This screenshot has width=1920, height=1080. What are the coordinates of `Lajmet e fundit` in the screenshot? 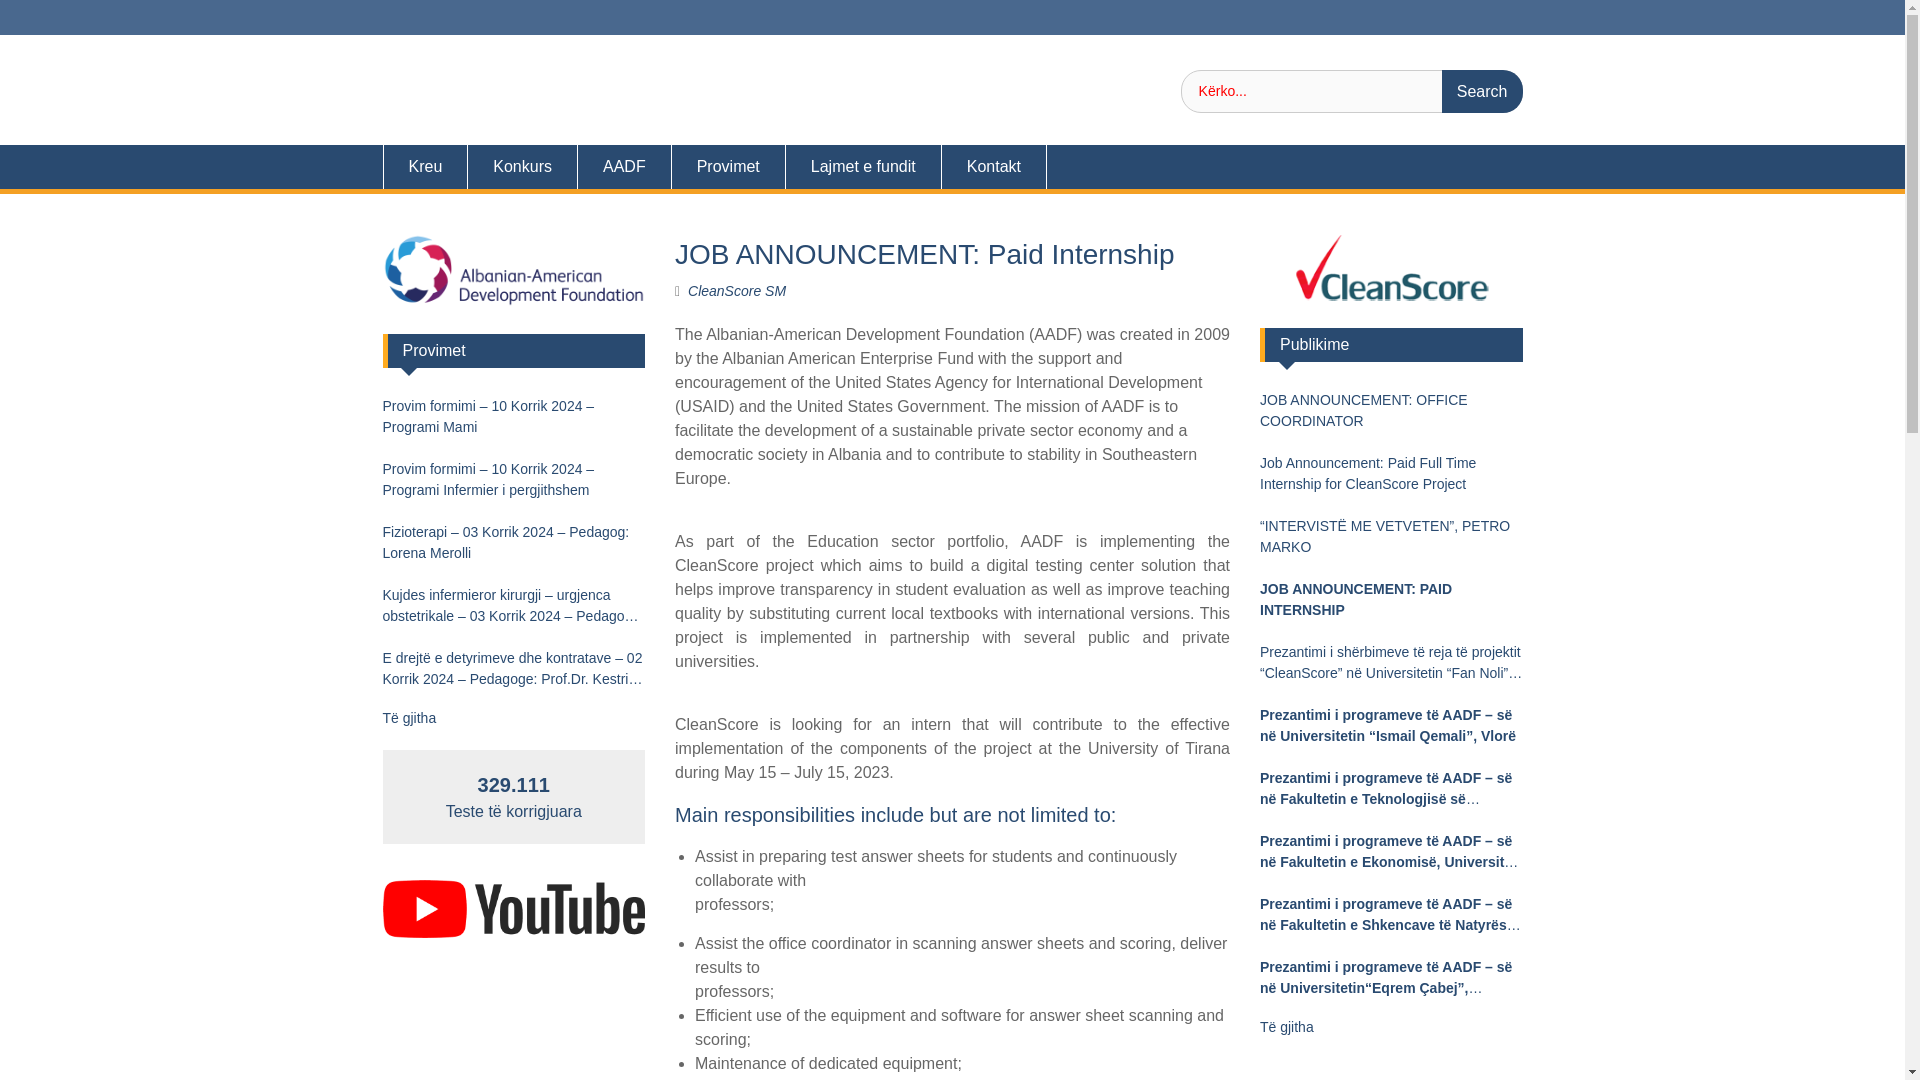 It's located at (864, 166).